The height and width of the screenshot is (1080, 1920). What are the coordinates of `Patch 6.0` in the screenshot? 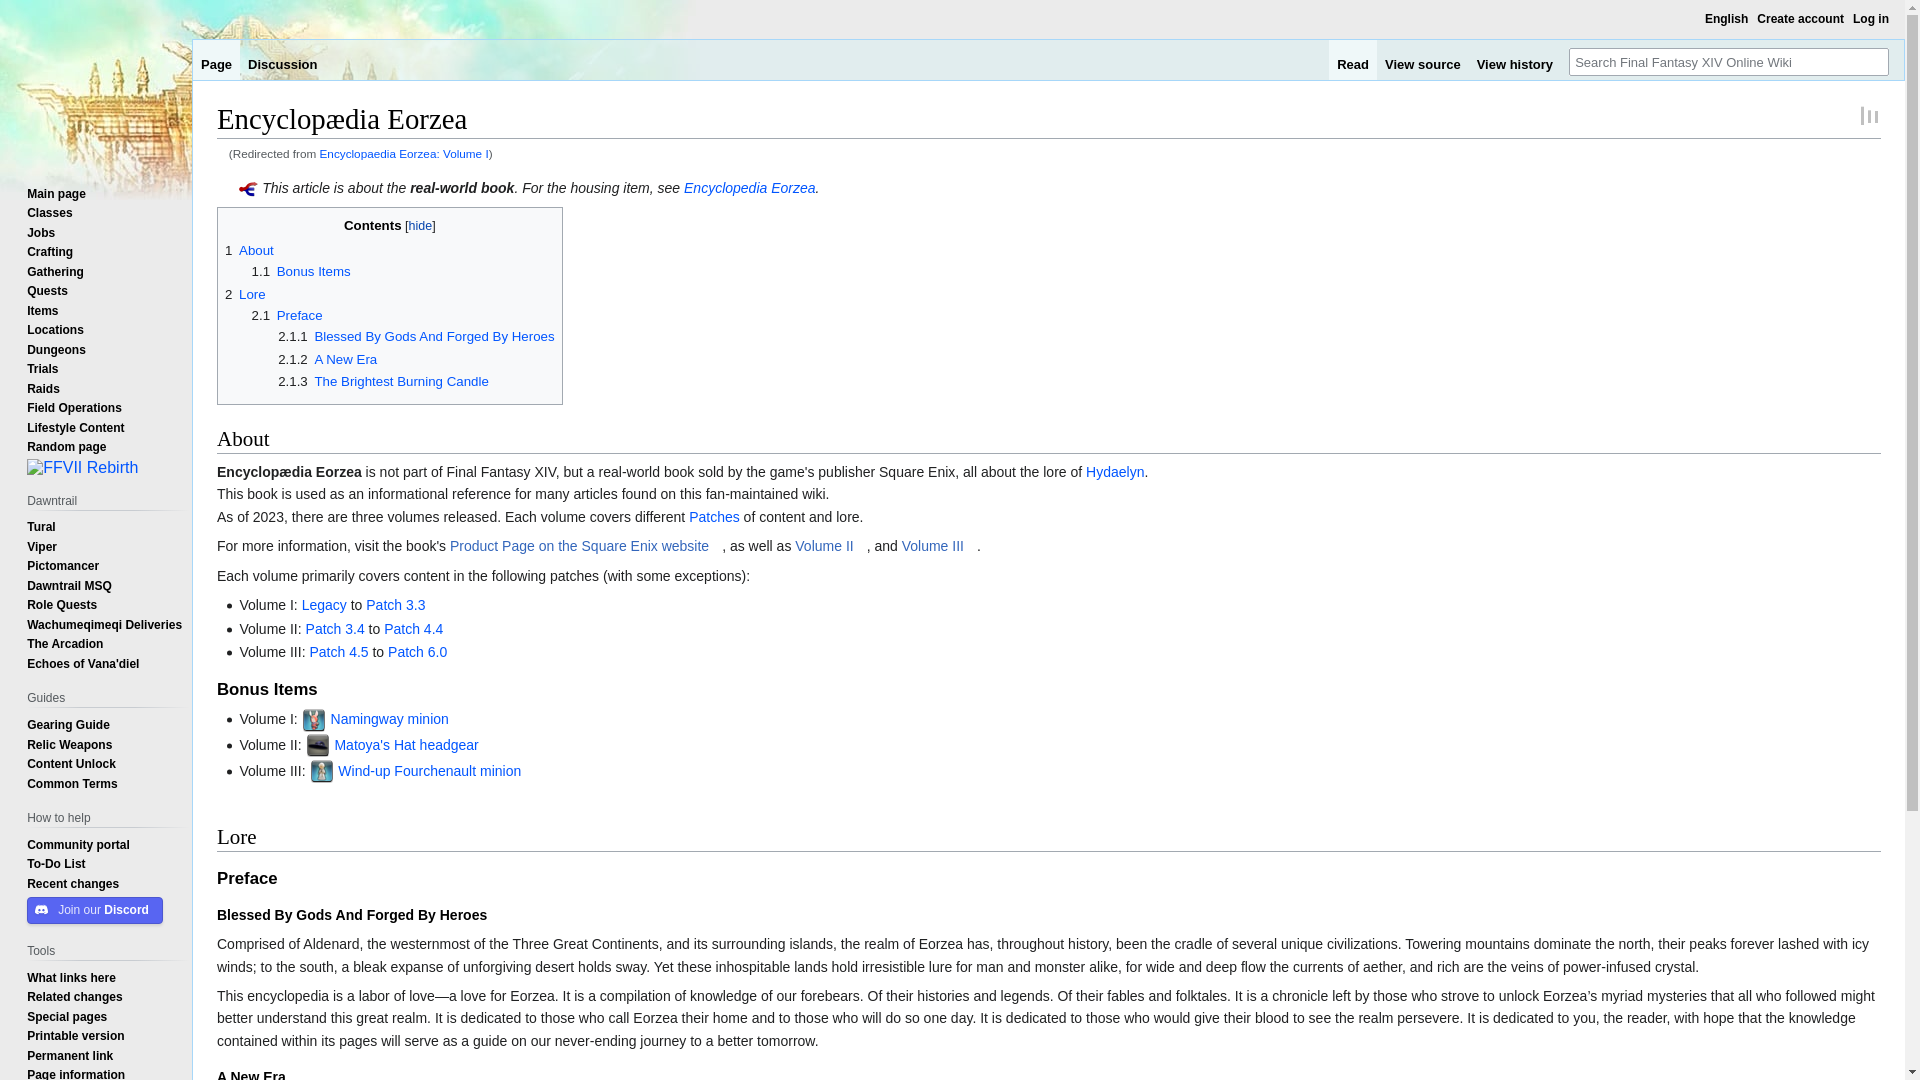 It's located at (417, 651).